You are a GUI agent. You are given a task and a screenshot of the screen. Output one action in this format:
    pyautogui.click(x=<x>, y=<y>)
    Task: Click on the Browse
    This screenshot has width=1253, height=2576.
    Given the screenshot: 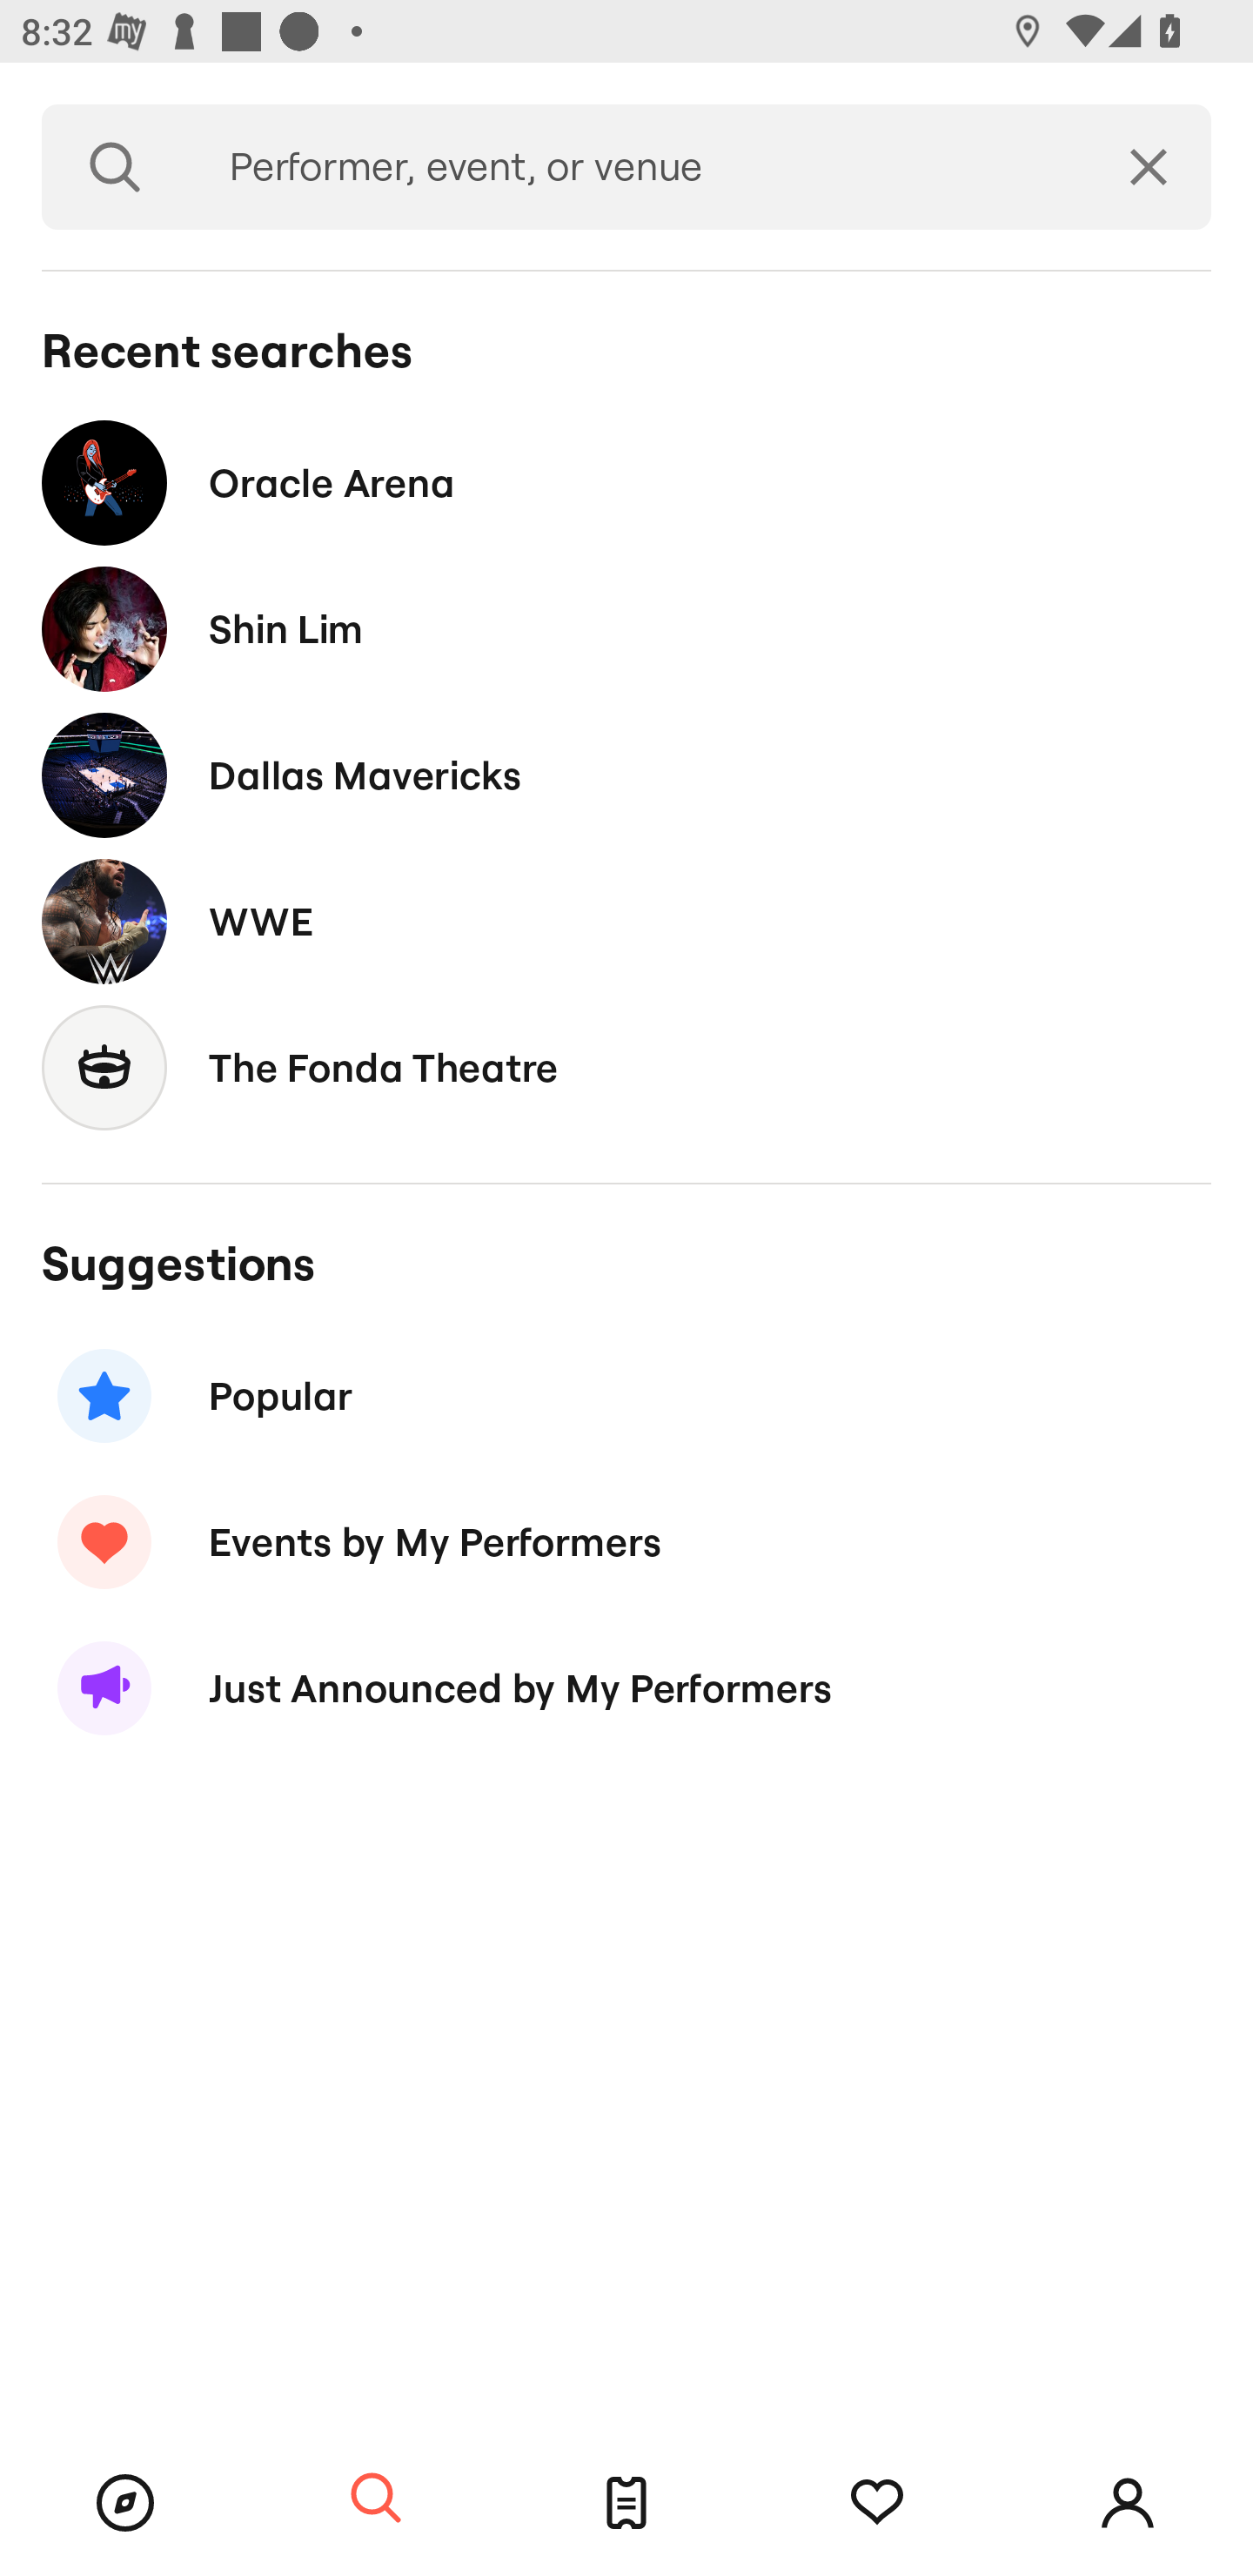 What is the action you would take?
    pyautogui.click(x=125, y=2503)
    